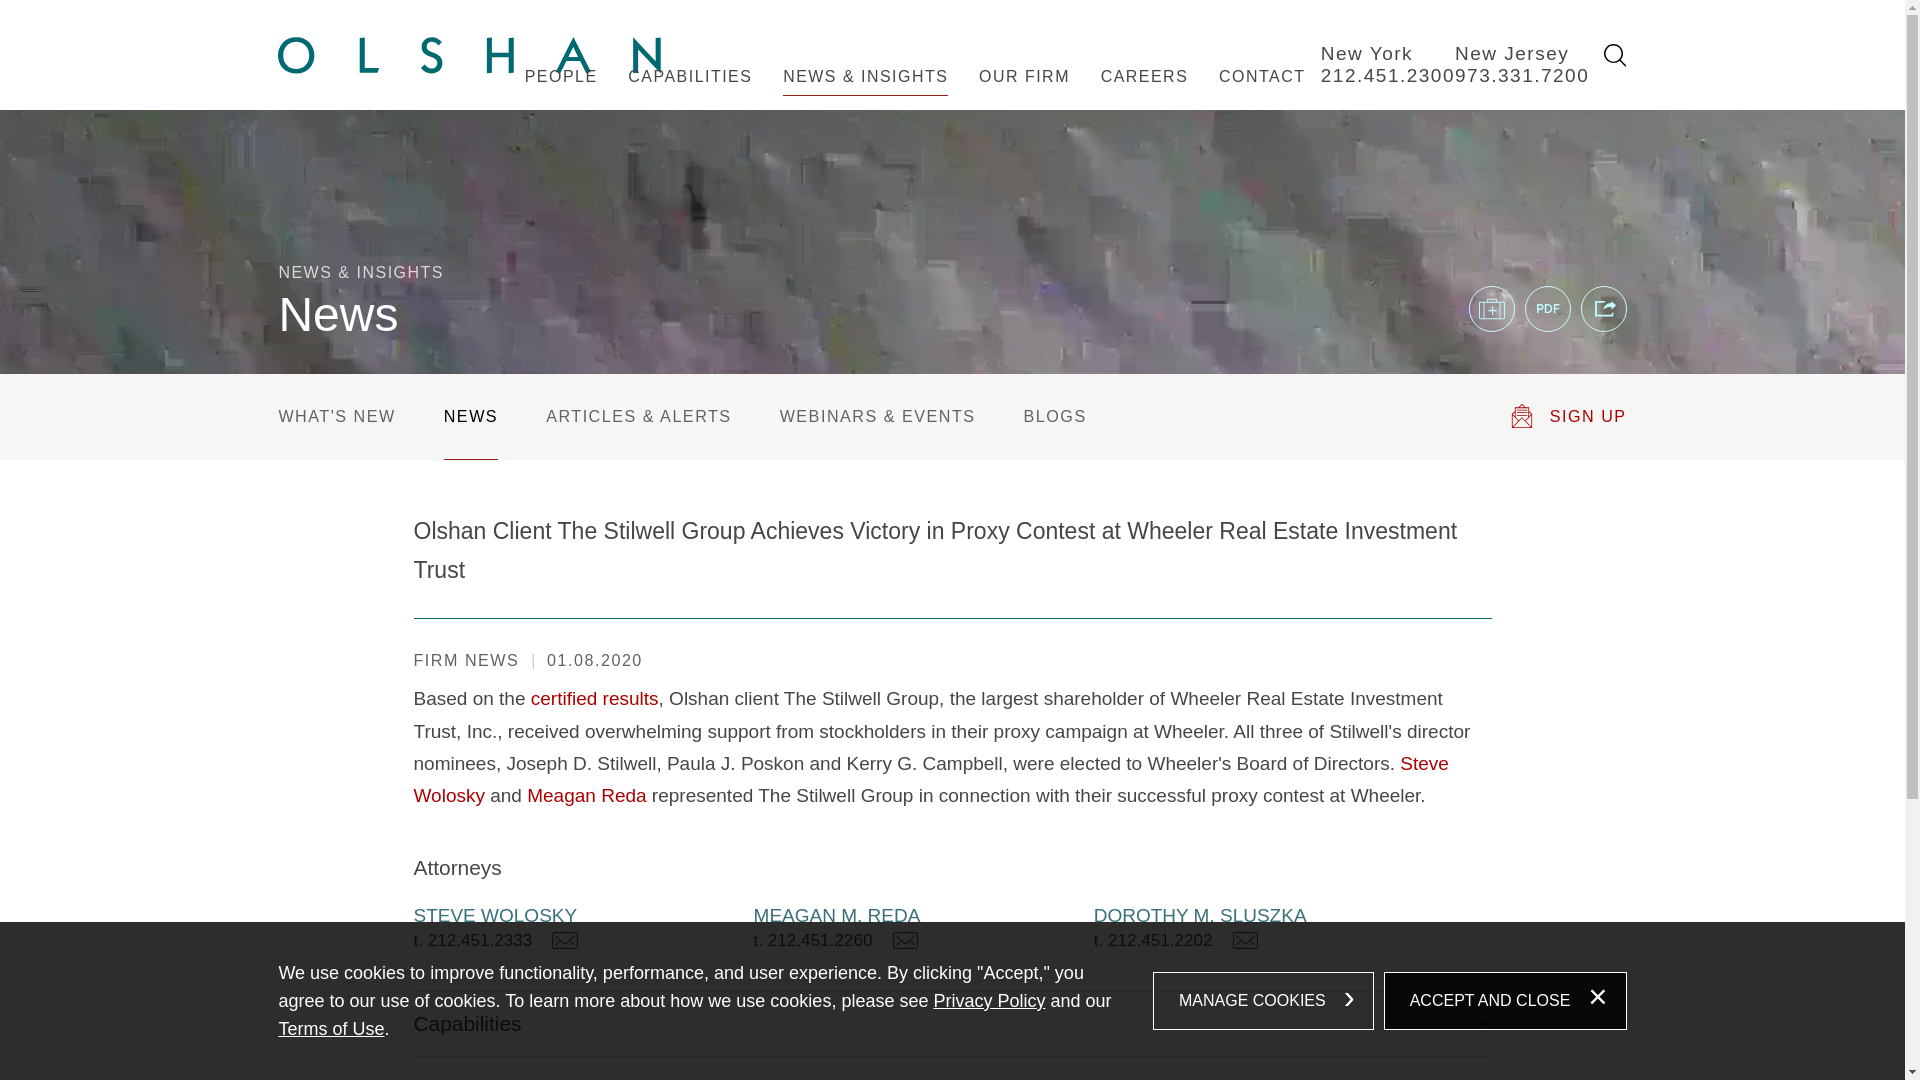  I want to click on CAPABILITIES, so click(690, 96).